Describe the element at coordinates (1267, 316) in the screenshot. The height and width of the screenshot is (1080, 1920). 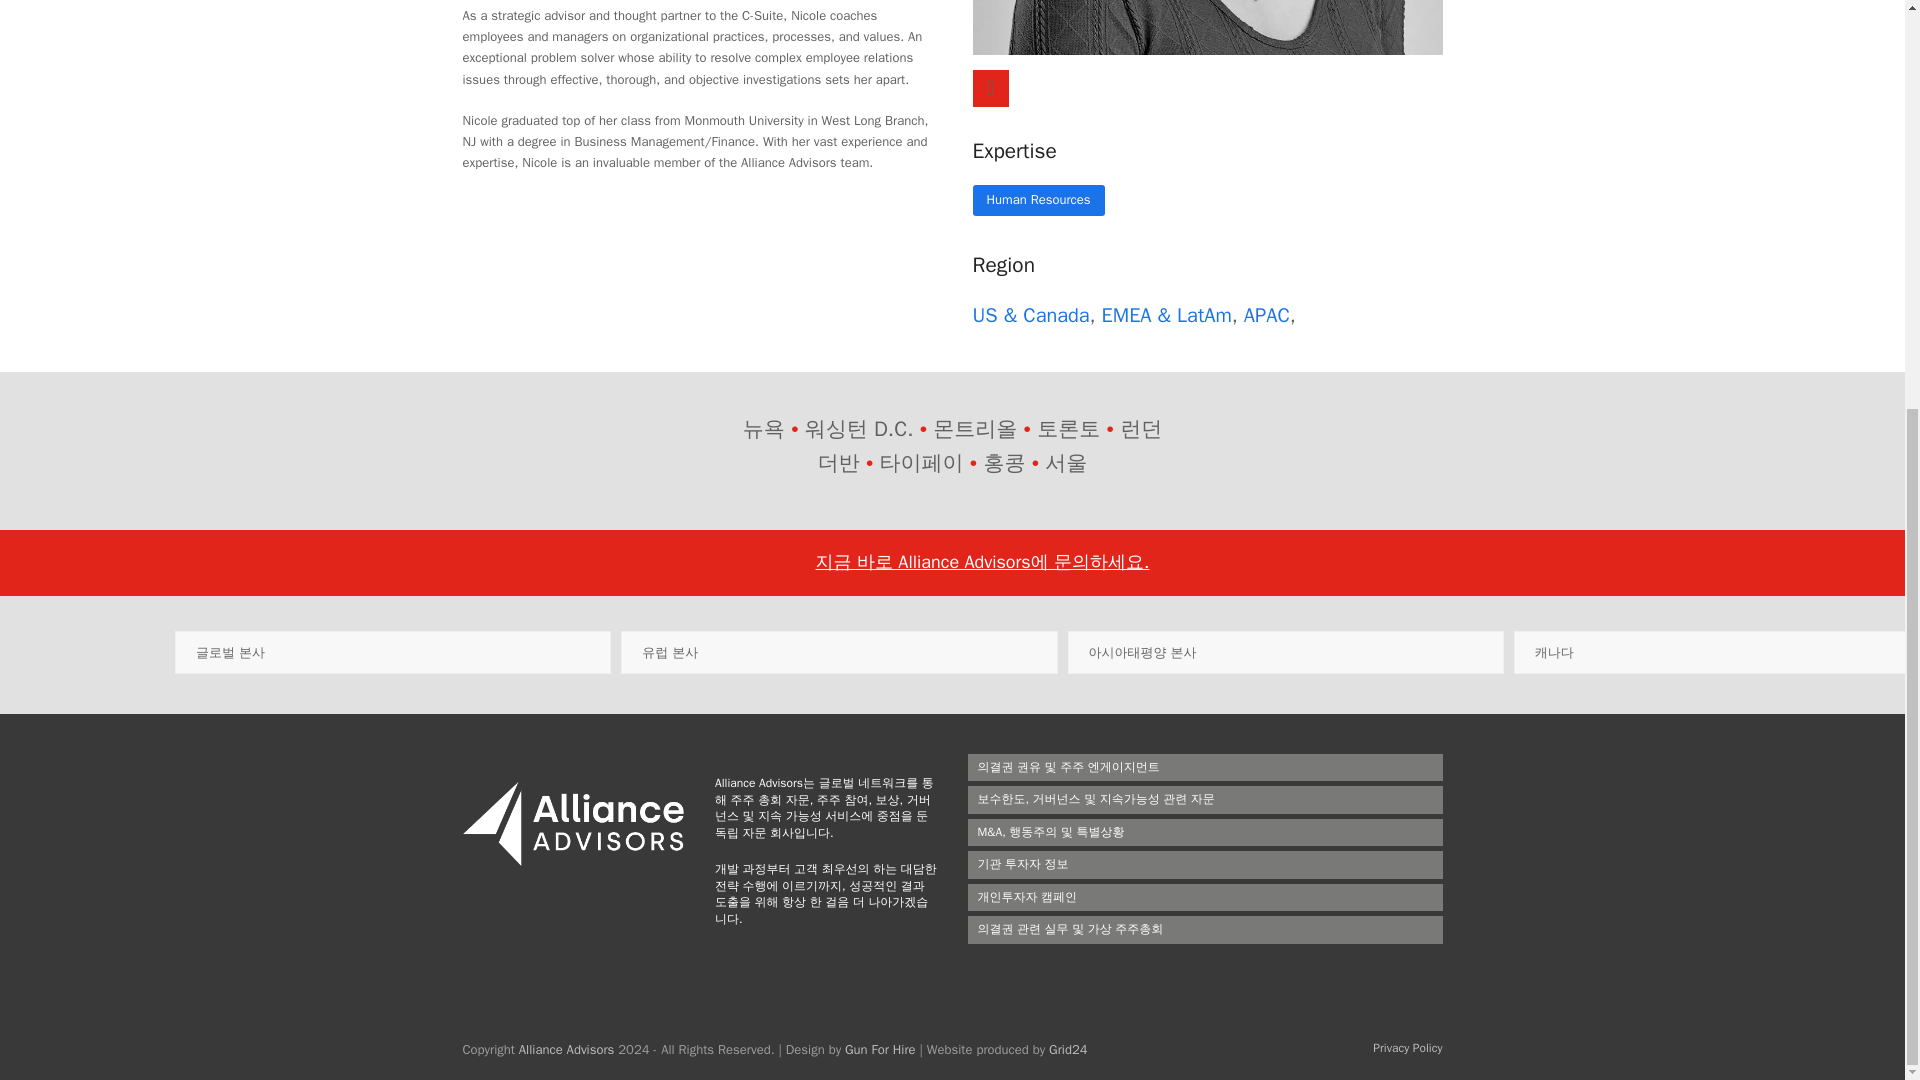
I see `APAC` at that location.